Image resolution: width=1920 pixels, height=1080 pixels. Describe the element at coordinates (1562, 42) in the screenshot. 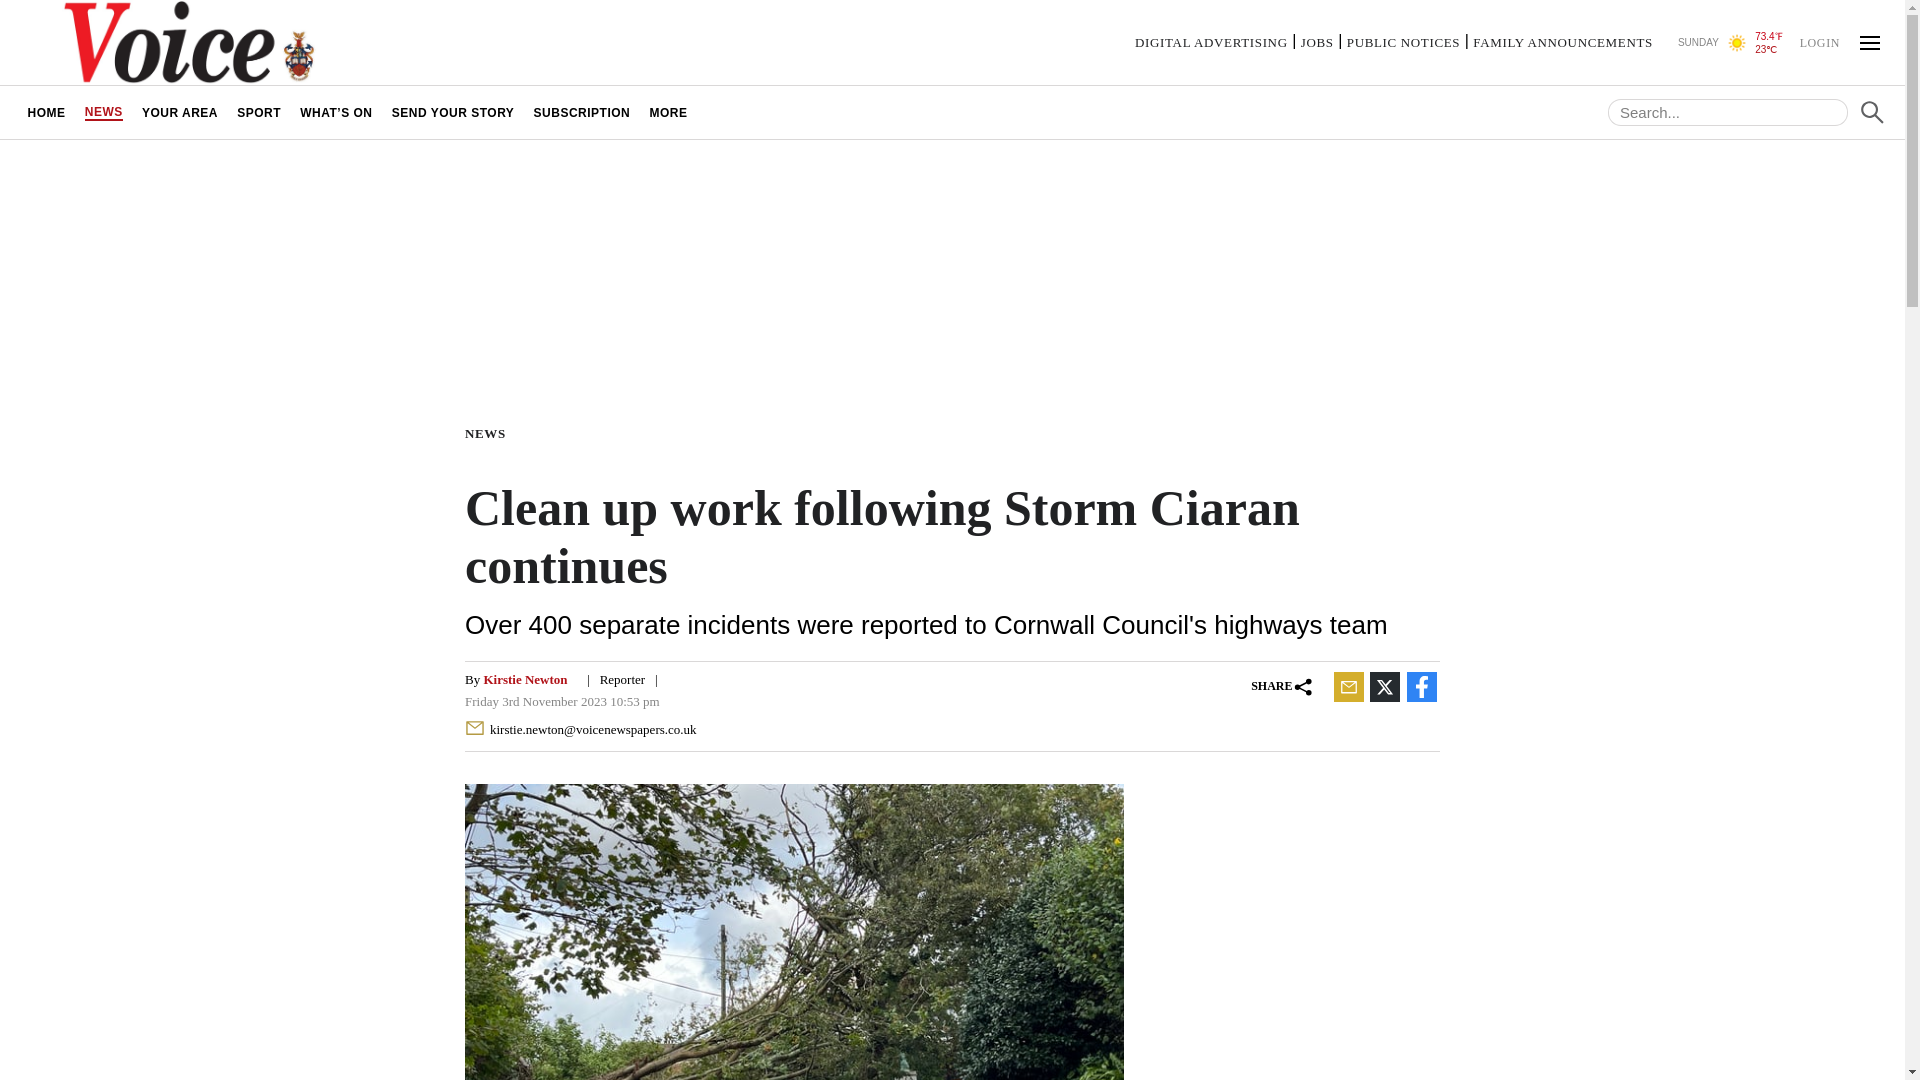

I see `FAMILY ANNOUNCEMENTS` at that location.